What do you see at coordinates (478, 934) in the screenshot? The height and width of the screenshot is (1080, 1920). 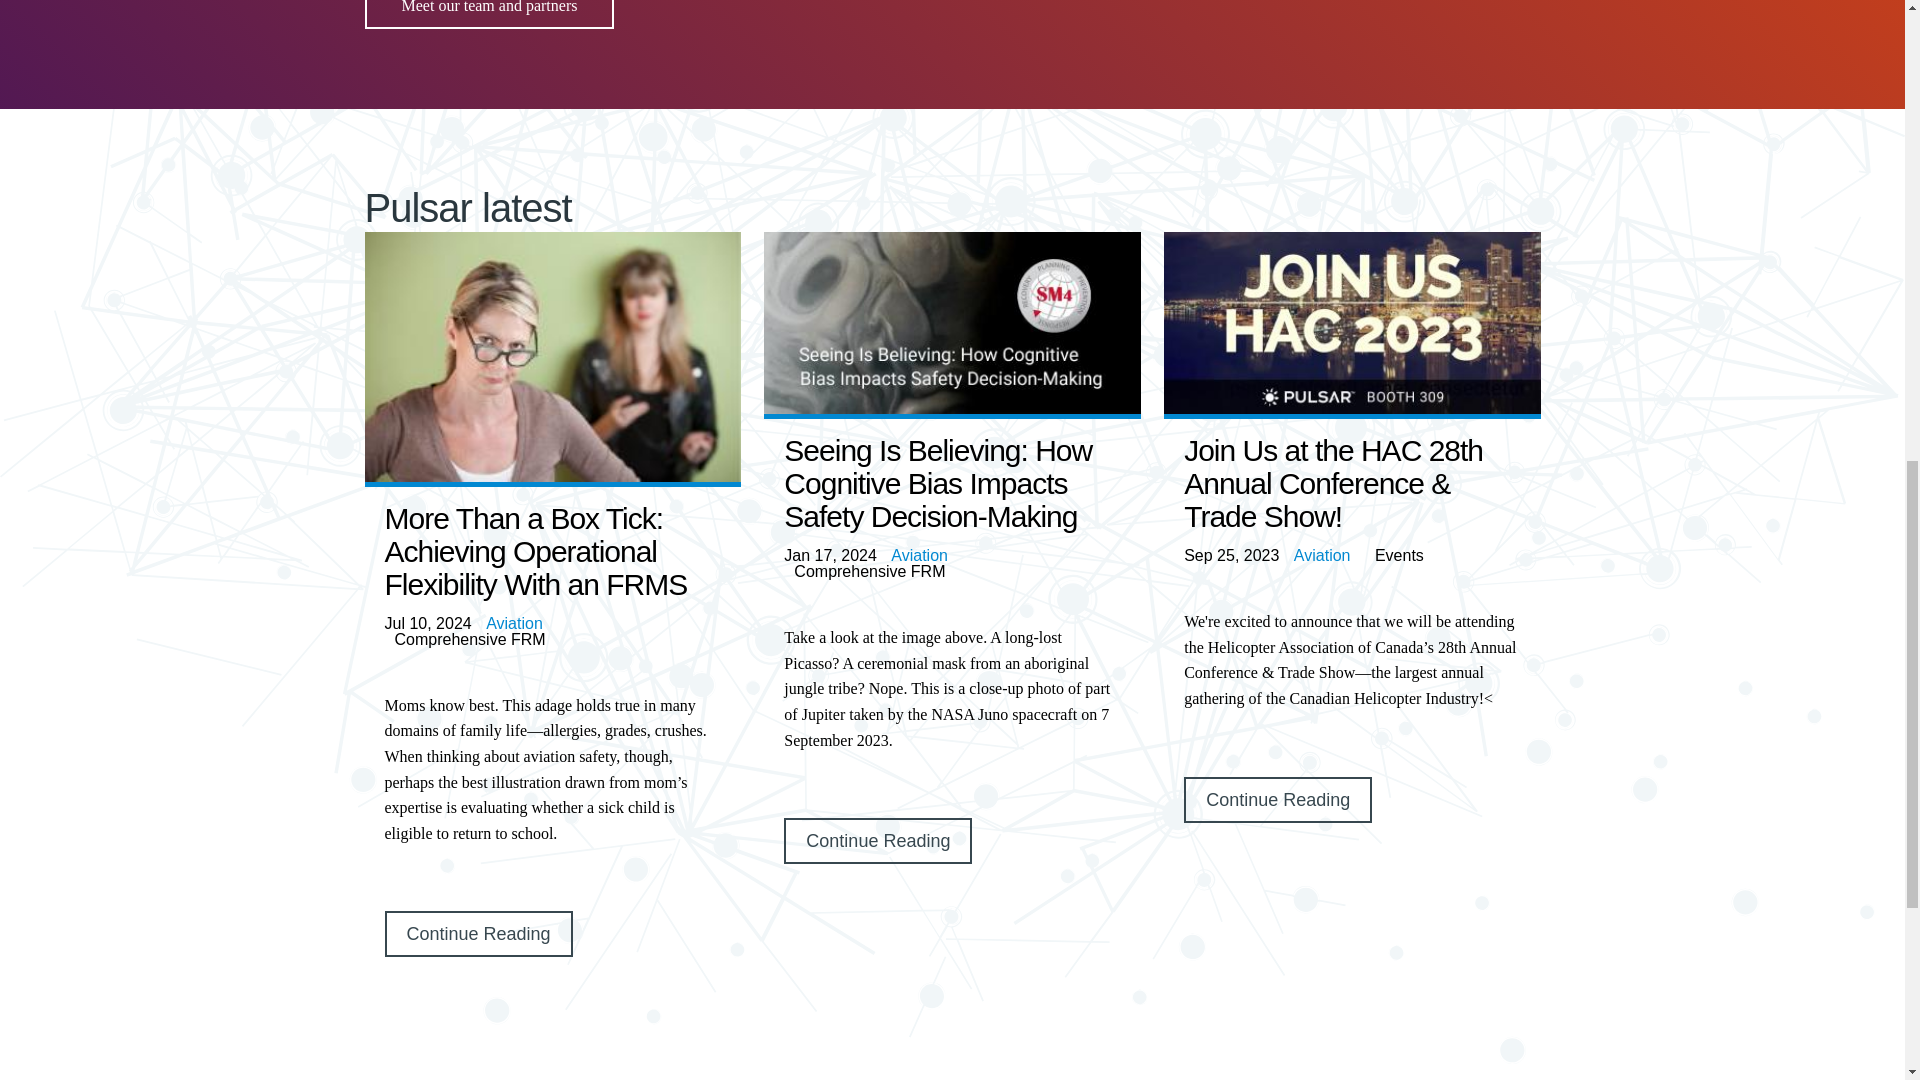 I see `Continue Reading` at bounding box center [478, 934].